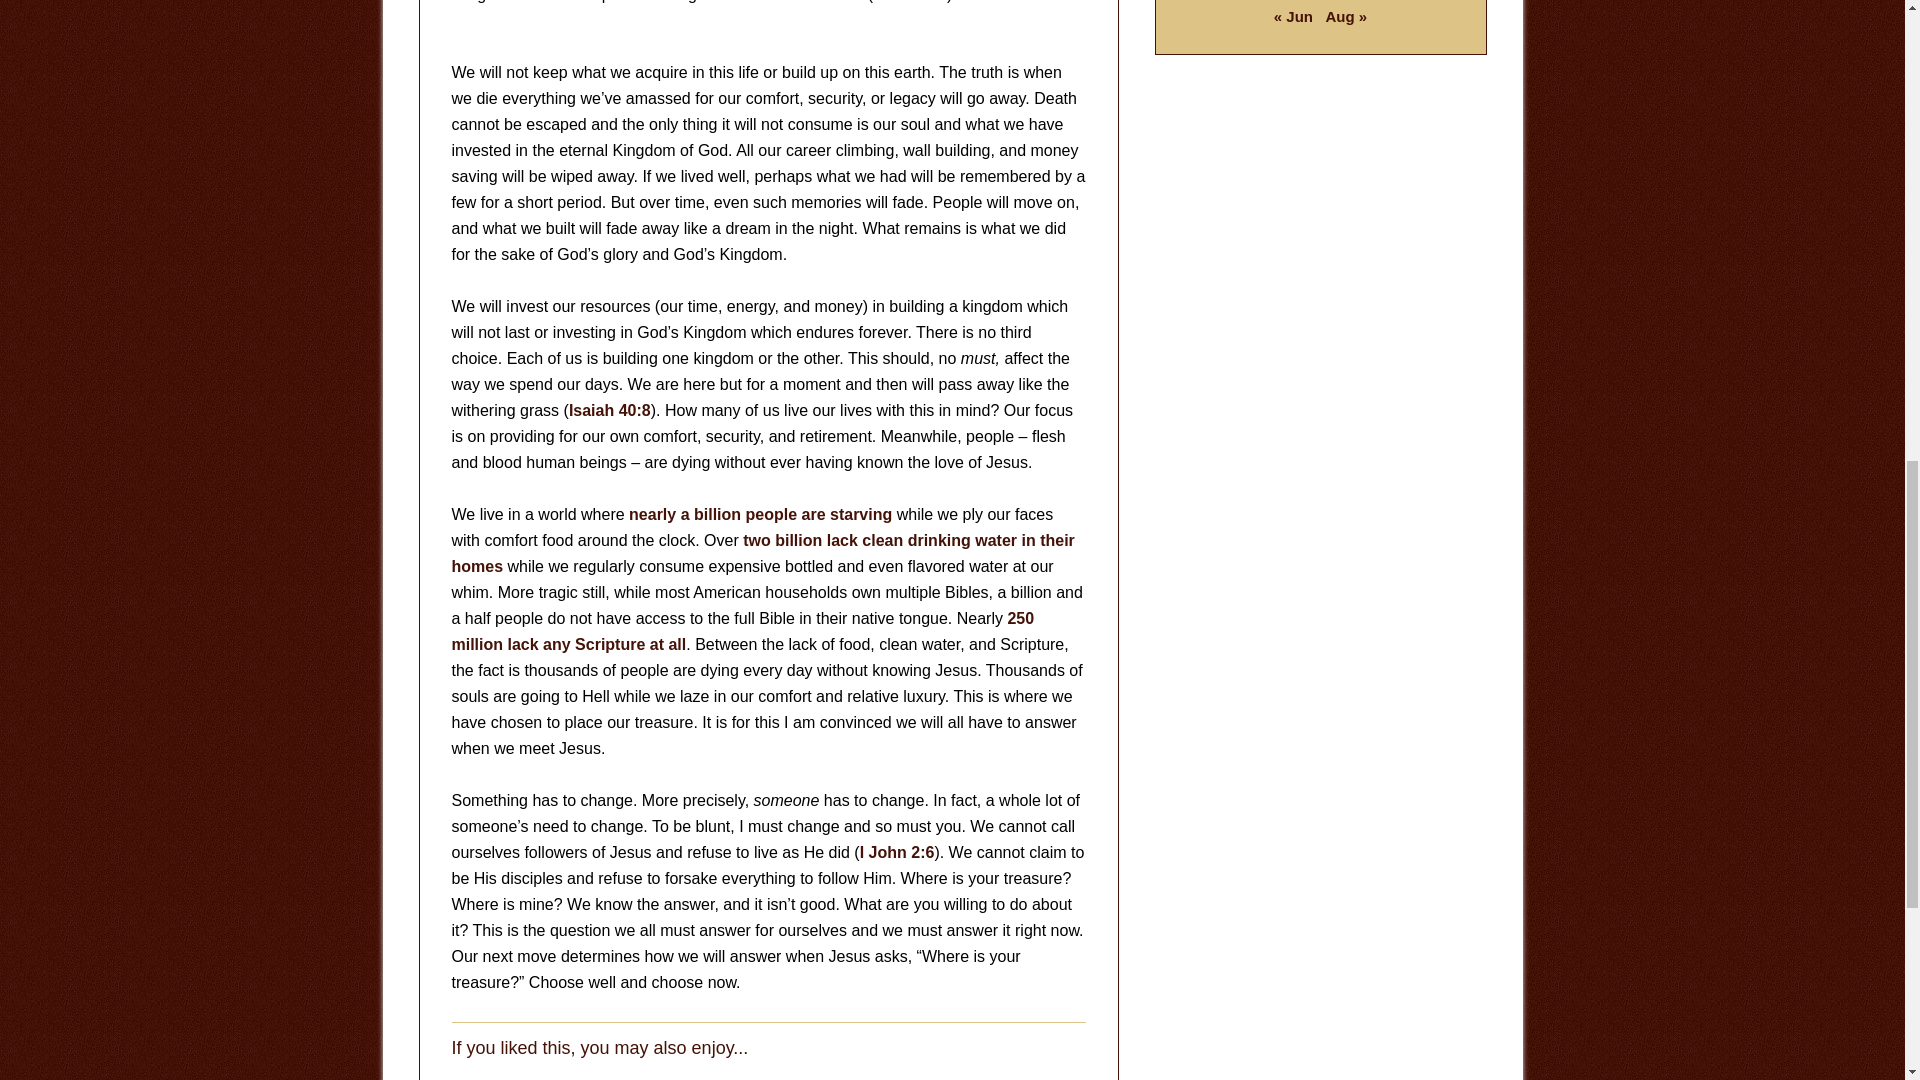  Describe the element at coordinates (898, 852) in the screenshot. I see `I John 2:6` at that location.